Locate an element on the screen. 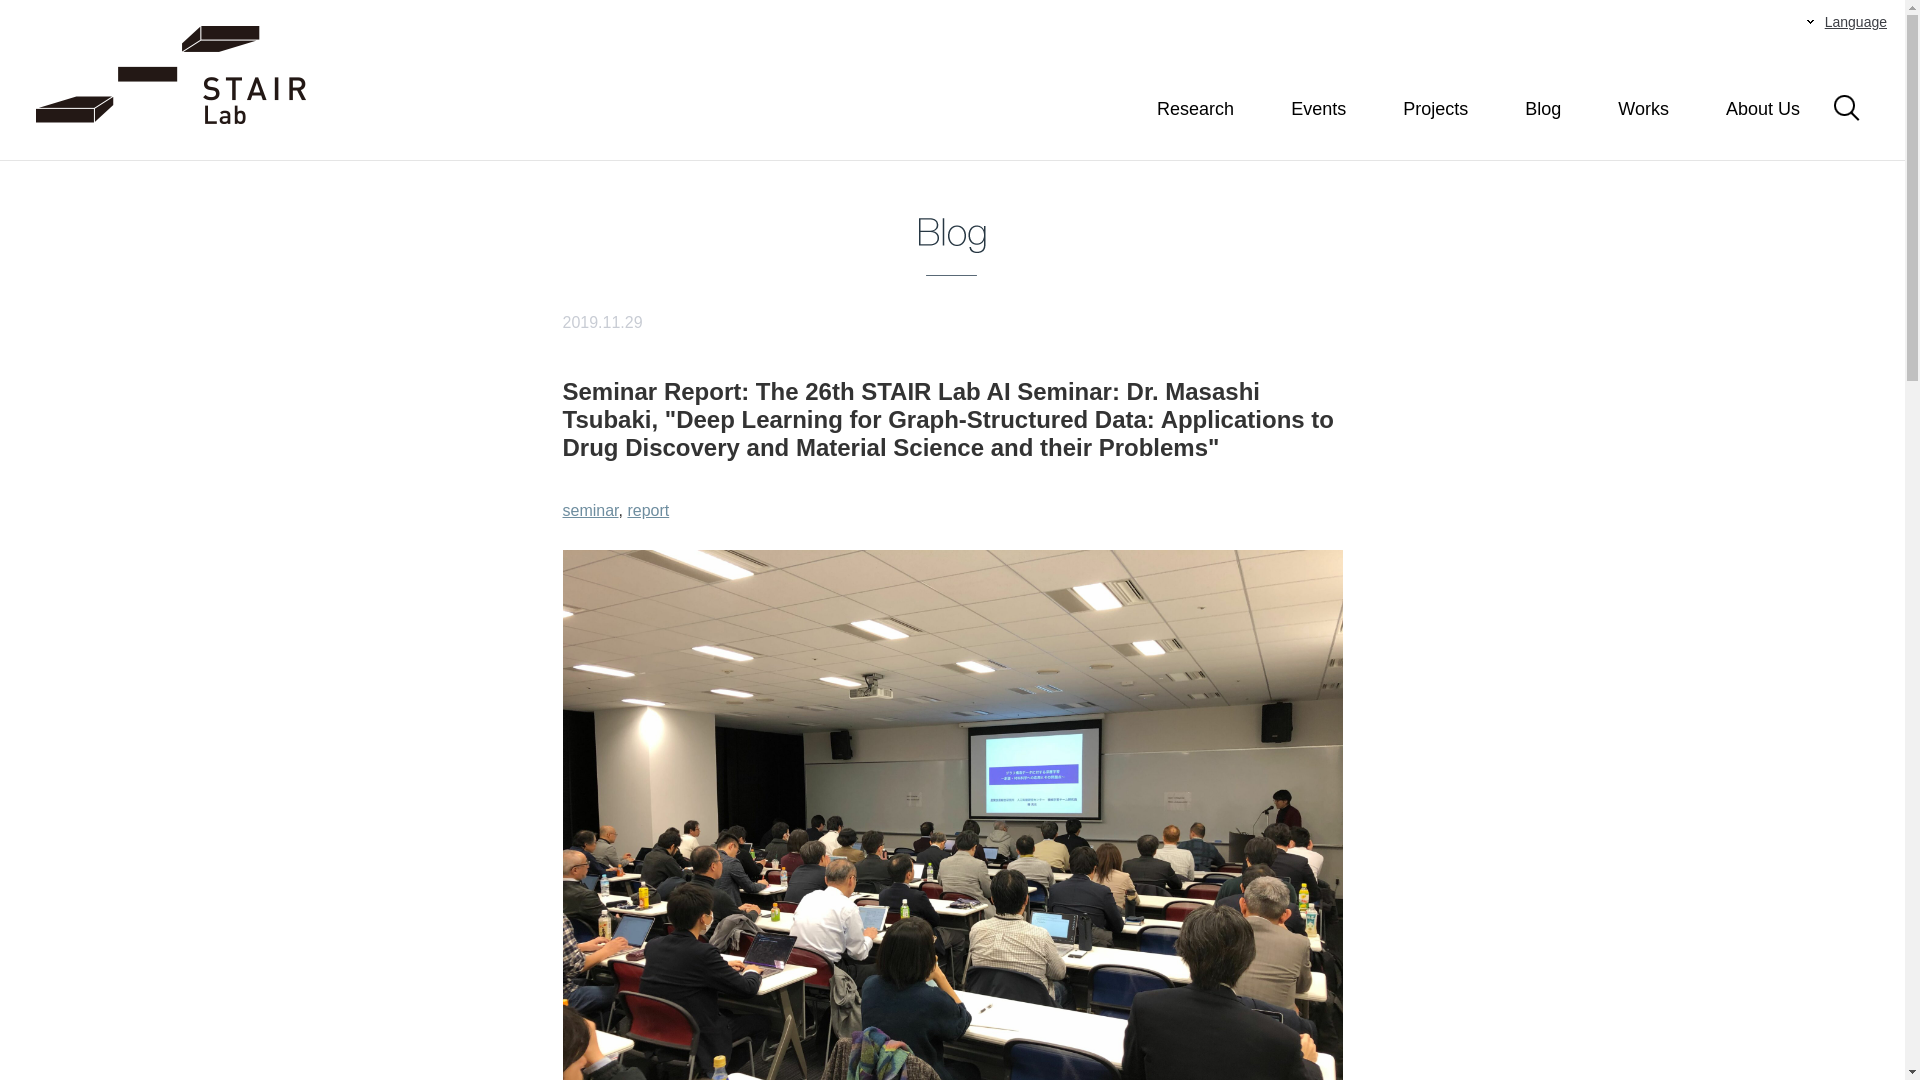  About Us is located at coordinates (1763, 109).